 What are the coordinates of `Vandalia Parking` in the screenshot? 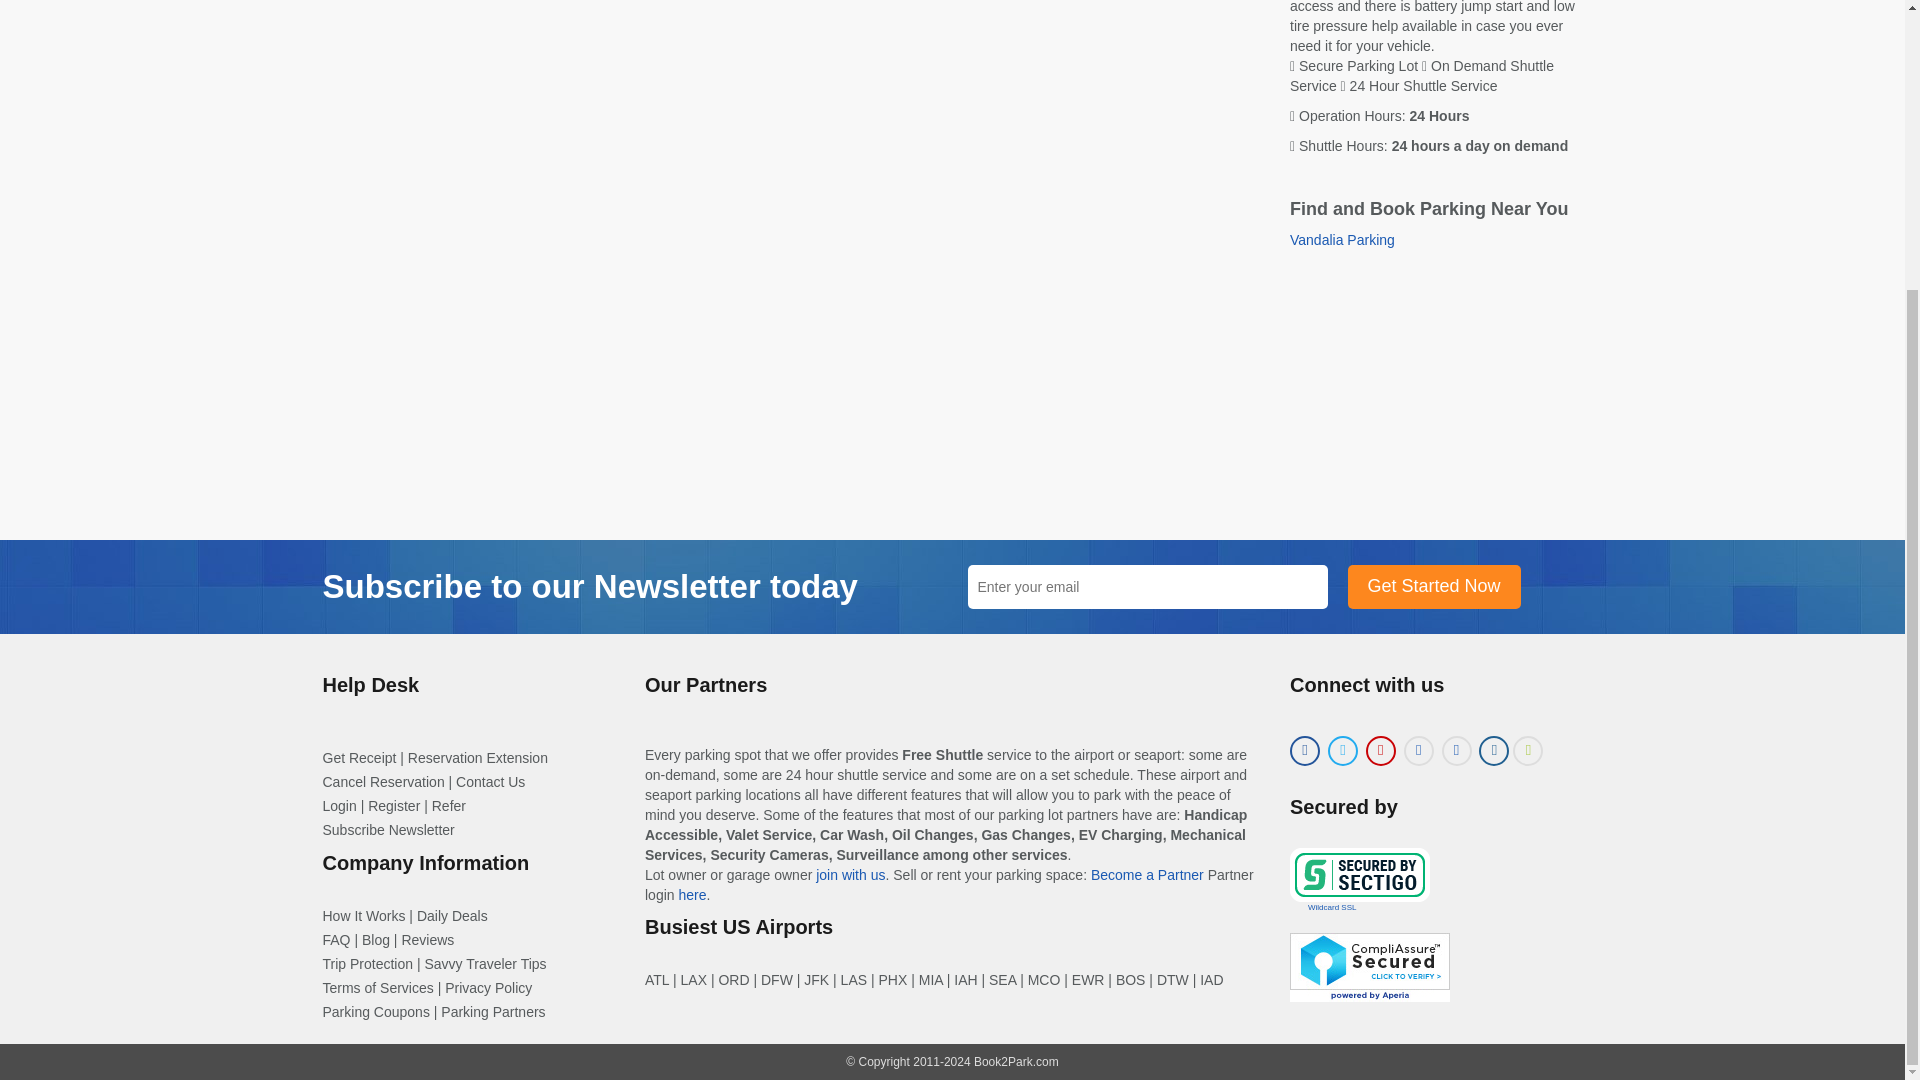 It's located at (1342, 240).